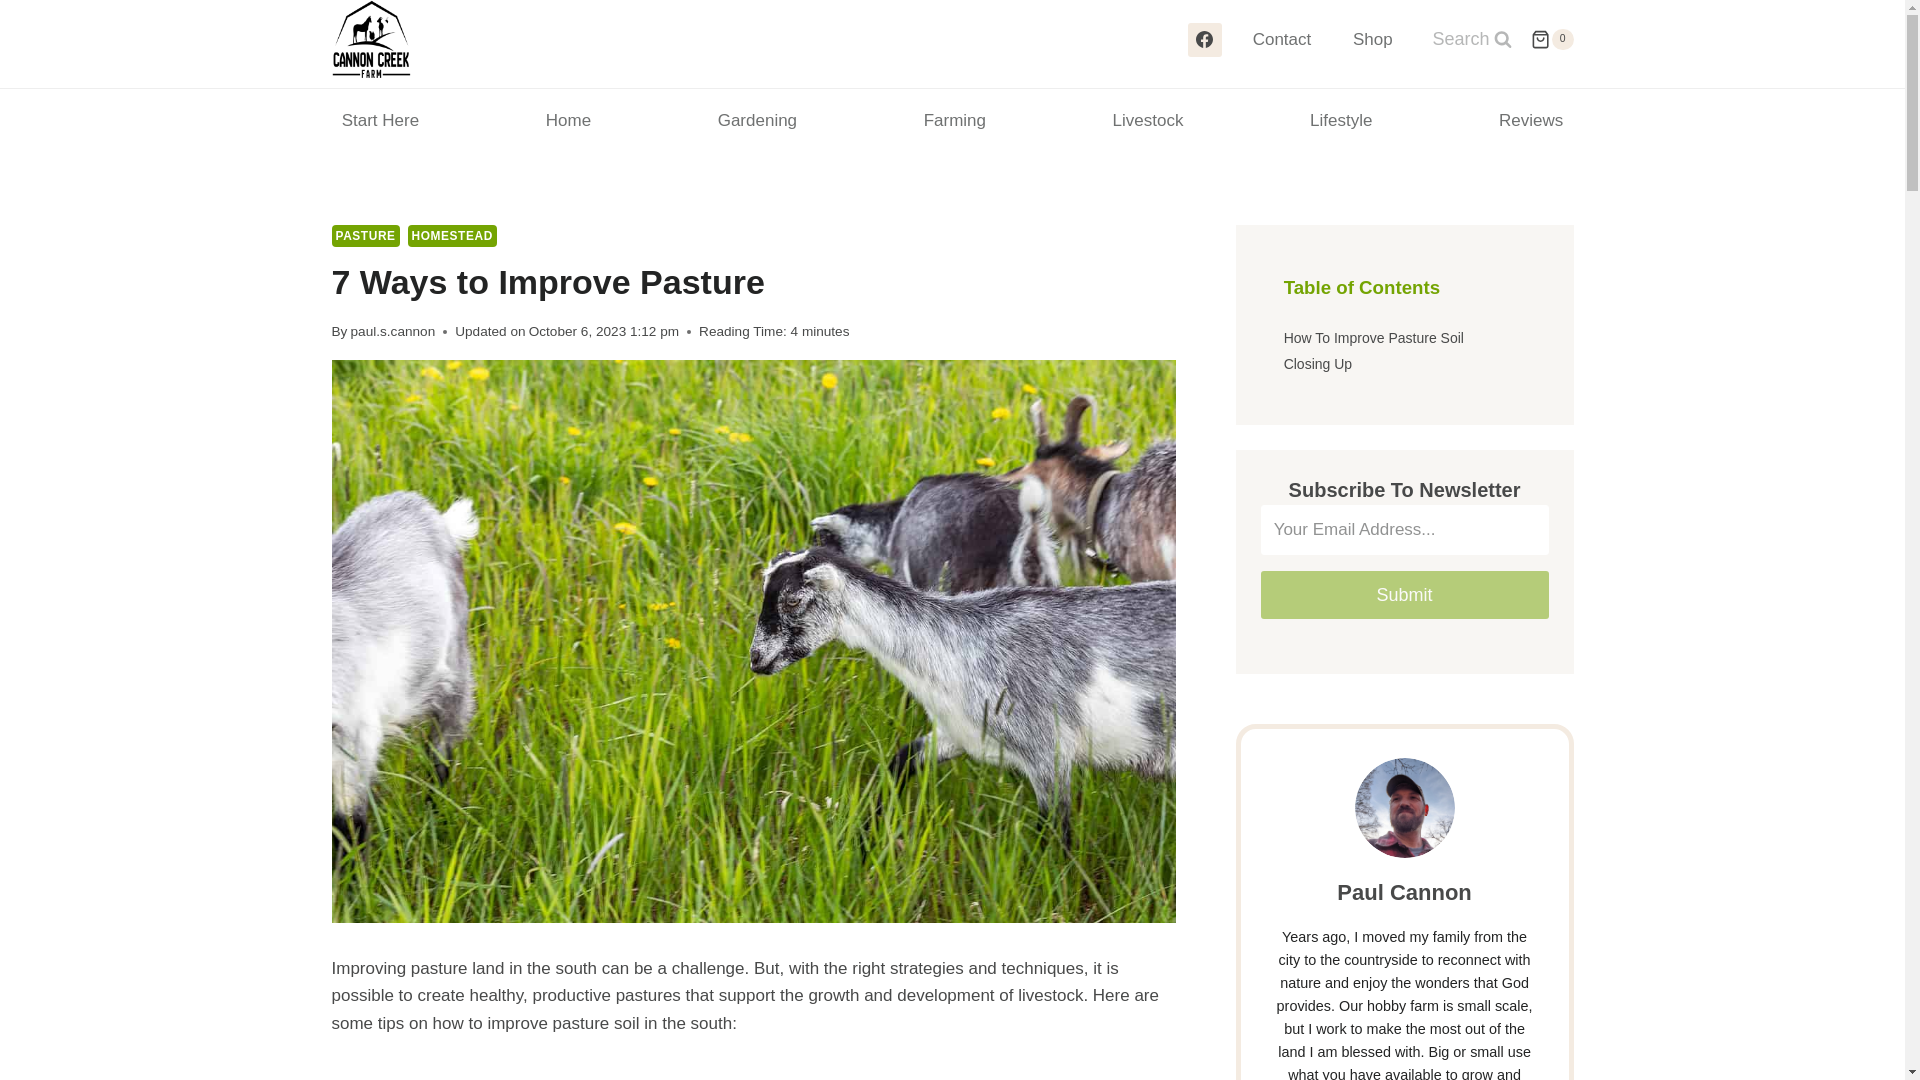 The width and height of the screenshot is (1920, 1080). What do you see at coordinates (1372, 40) in the screenshot?
I see `Shop` at bounding box center [1372, 40].